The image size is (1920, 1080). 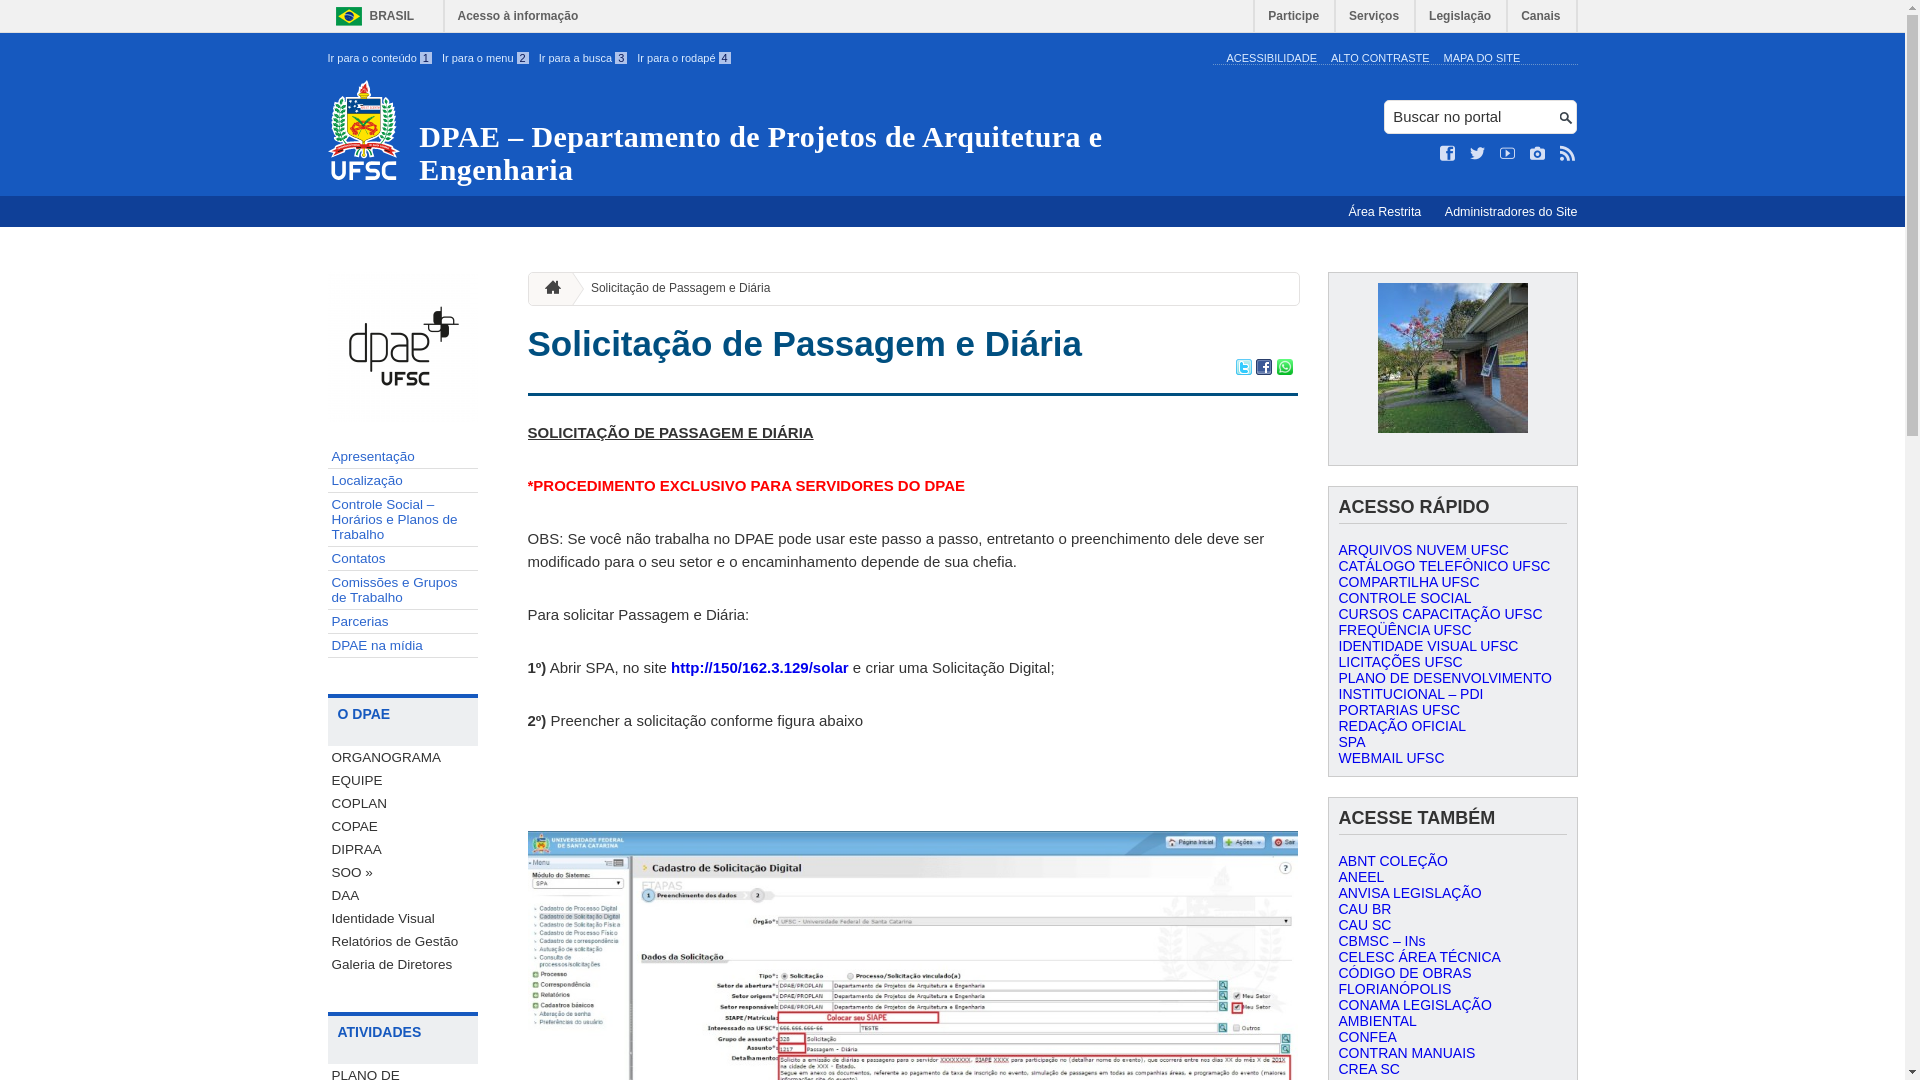 What do you see at coordinates (1367, 1037) in the screenshot?
I see `CONFEA` at bounding box center [1367, 1037].